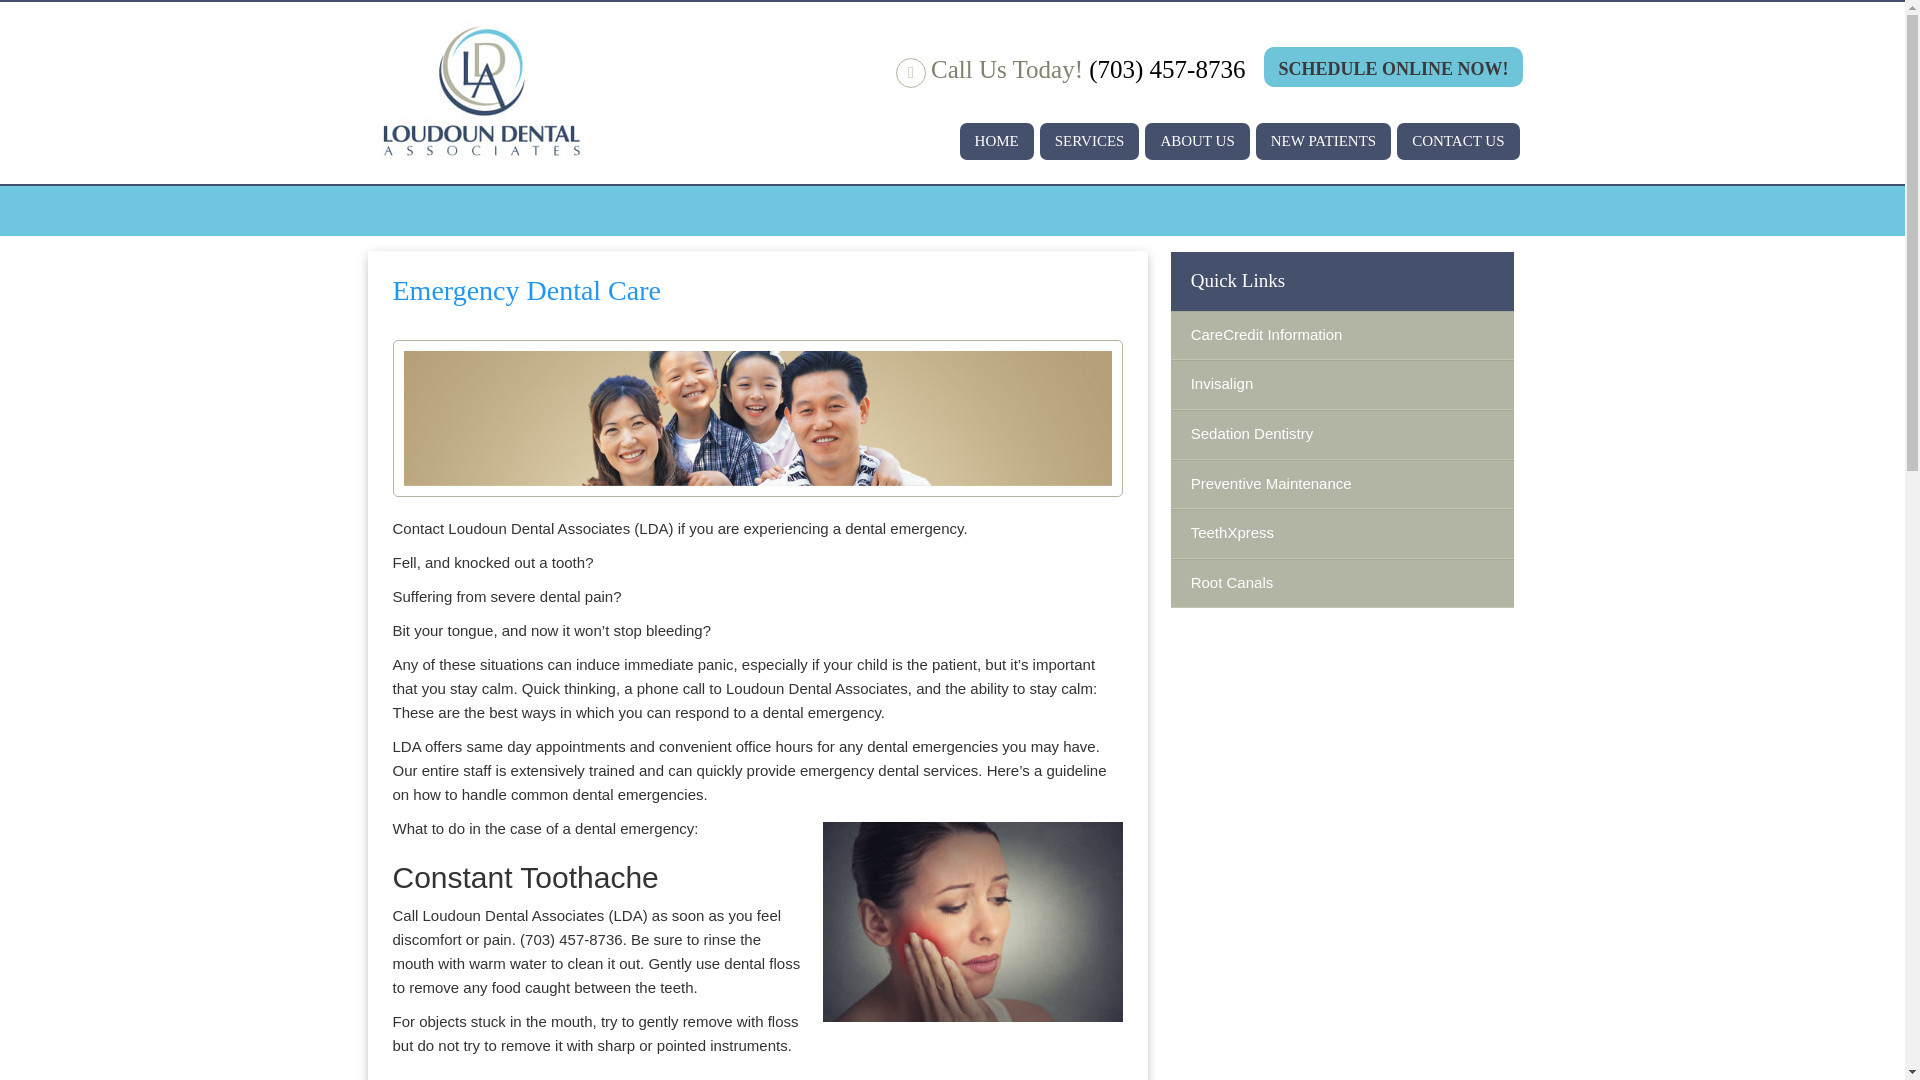  Describe the element at coordinates (997, 141) in the screenshot. I see `HOME` at that location.